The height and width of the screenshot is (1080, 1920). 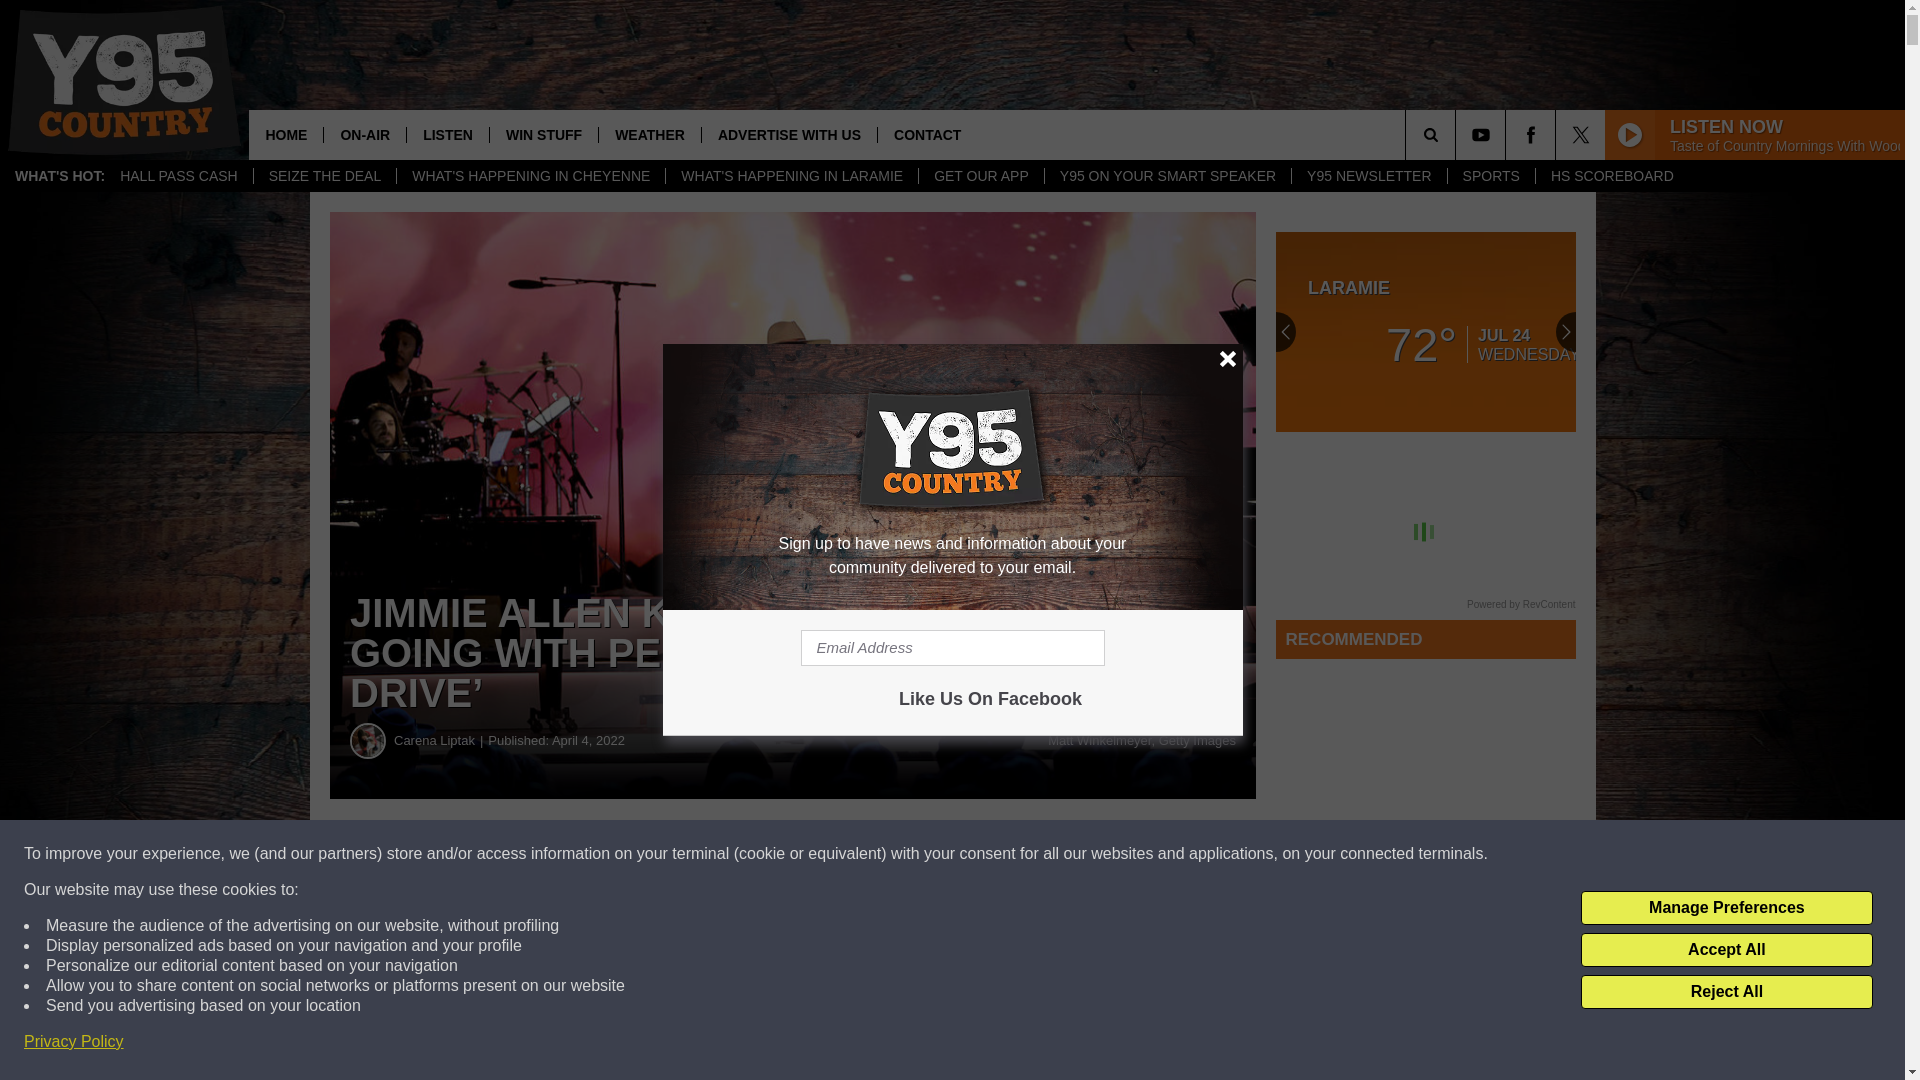 What do you see at coordinates (74, 1042) in the screenshot?
I see `Privacy Policy` at bounding box center [74, 1042].